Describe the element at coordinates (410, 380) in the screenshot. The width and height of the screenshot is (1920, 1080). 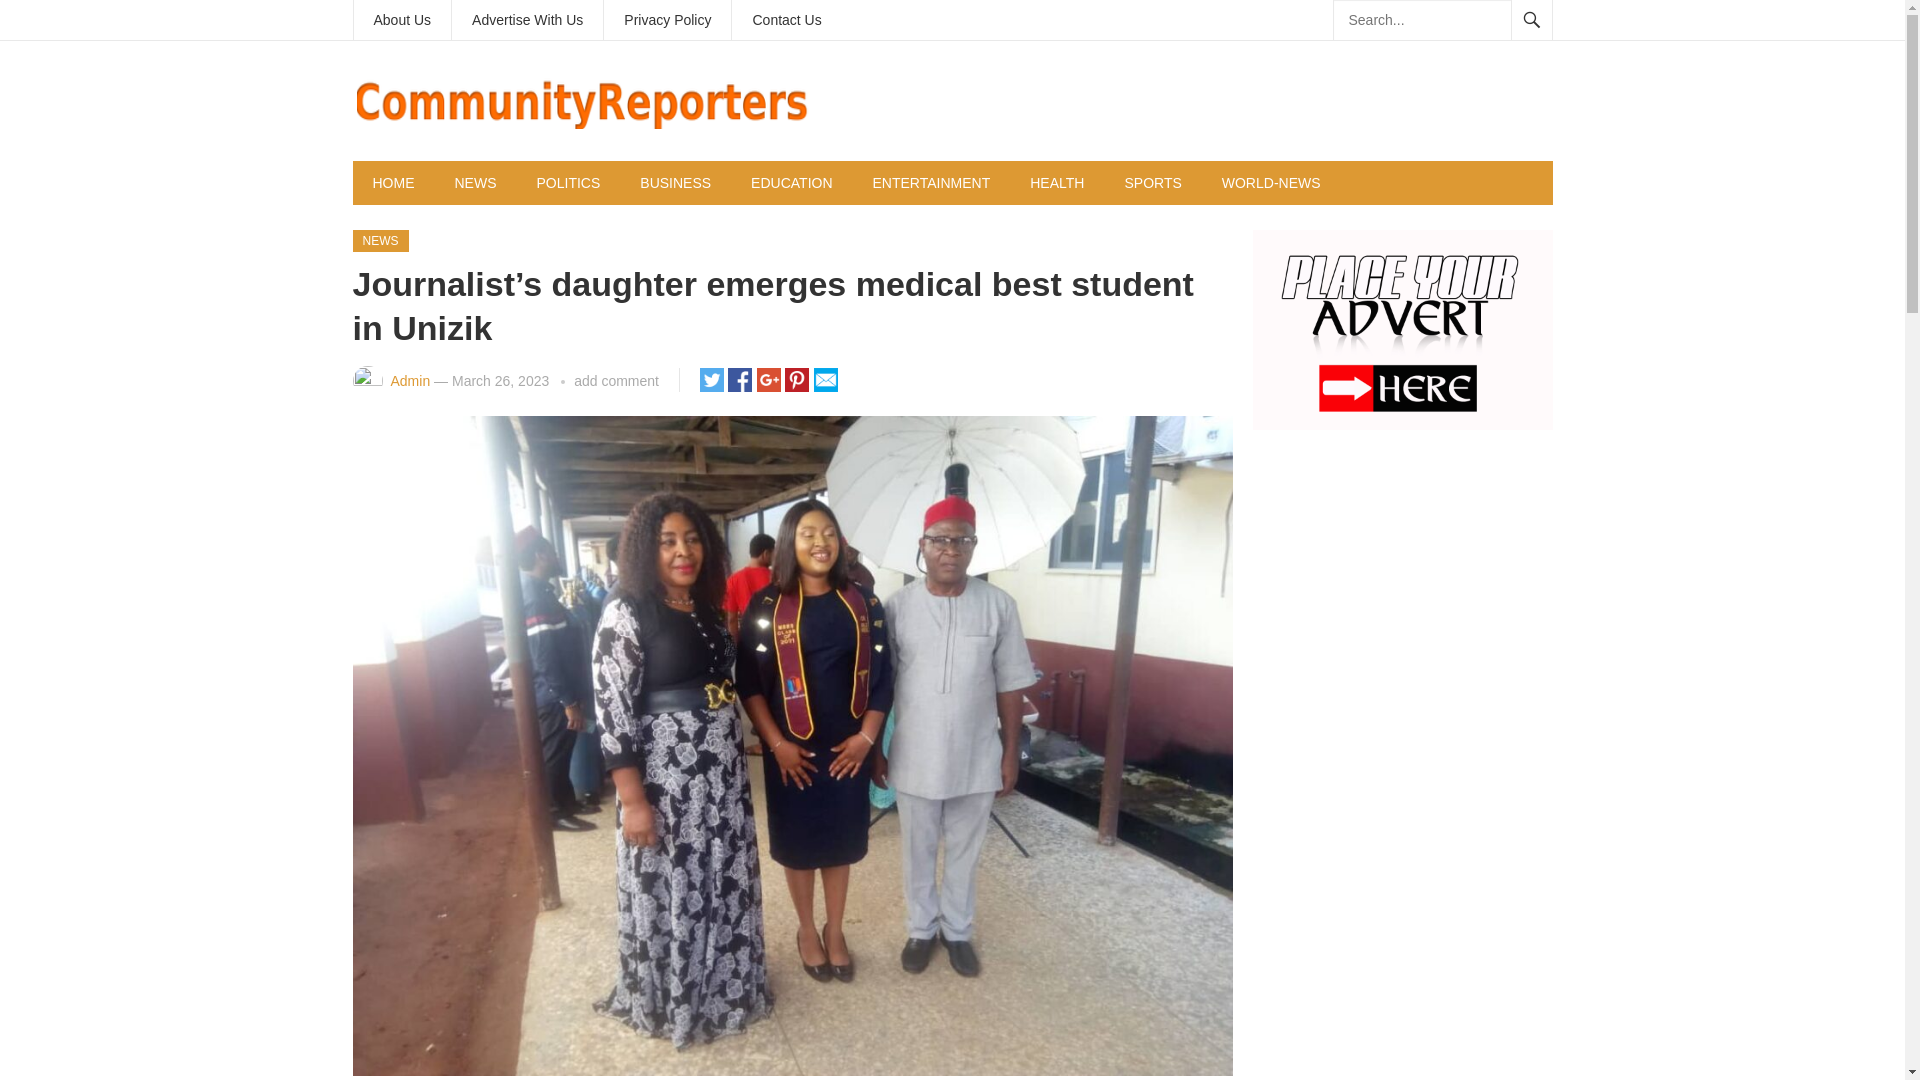
I see `Admin` at that location.